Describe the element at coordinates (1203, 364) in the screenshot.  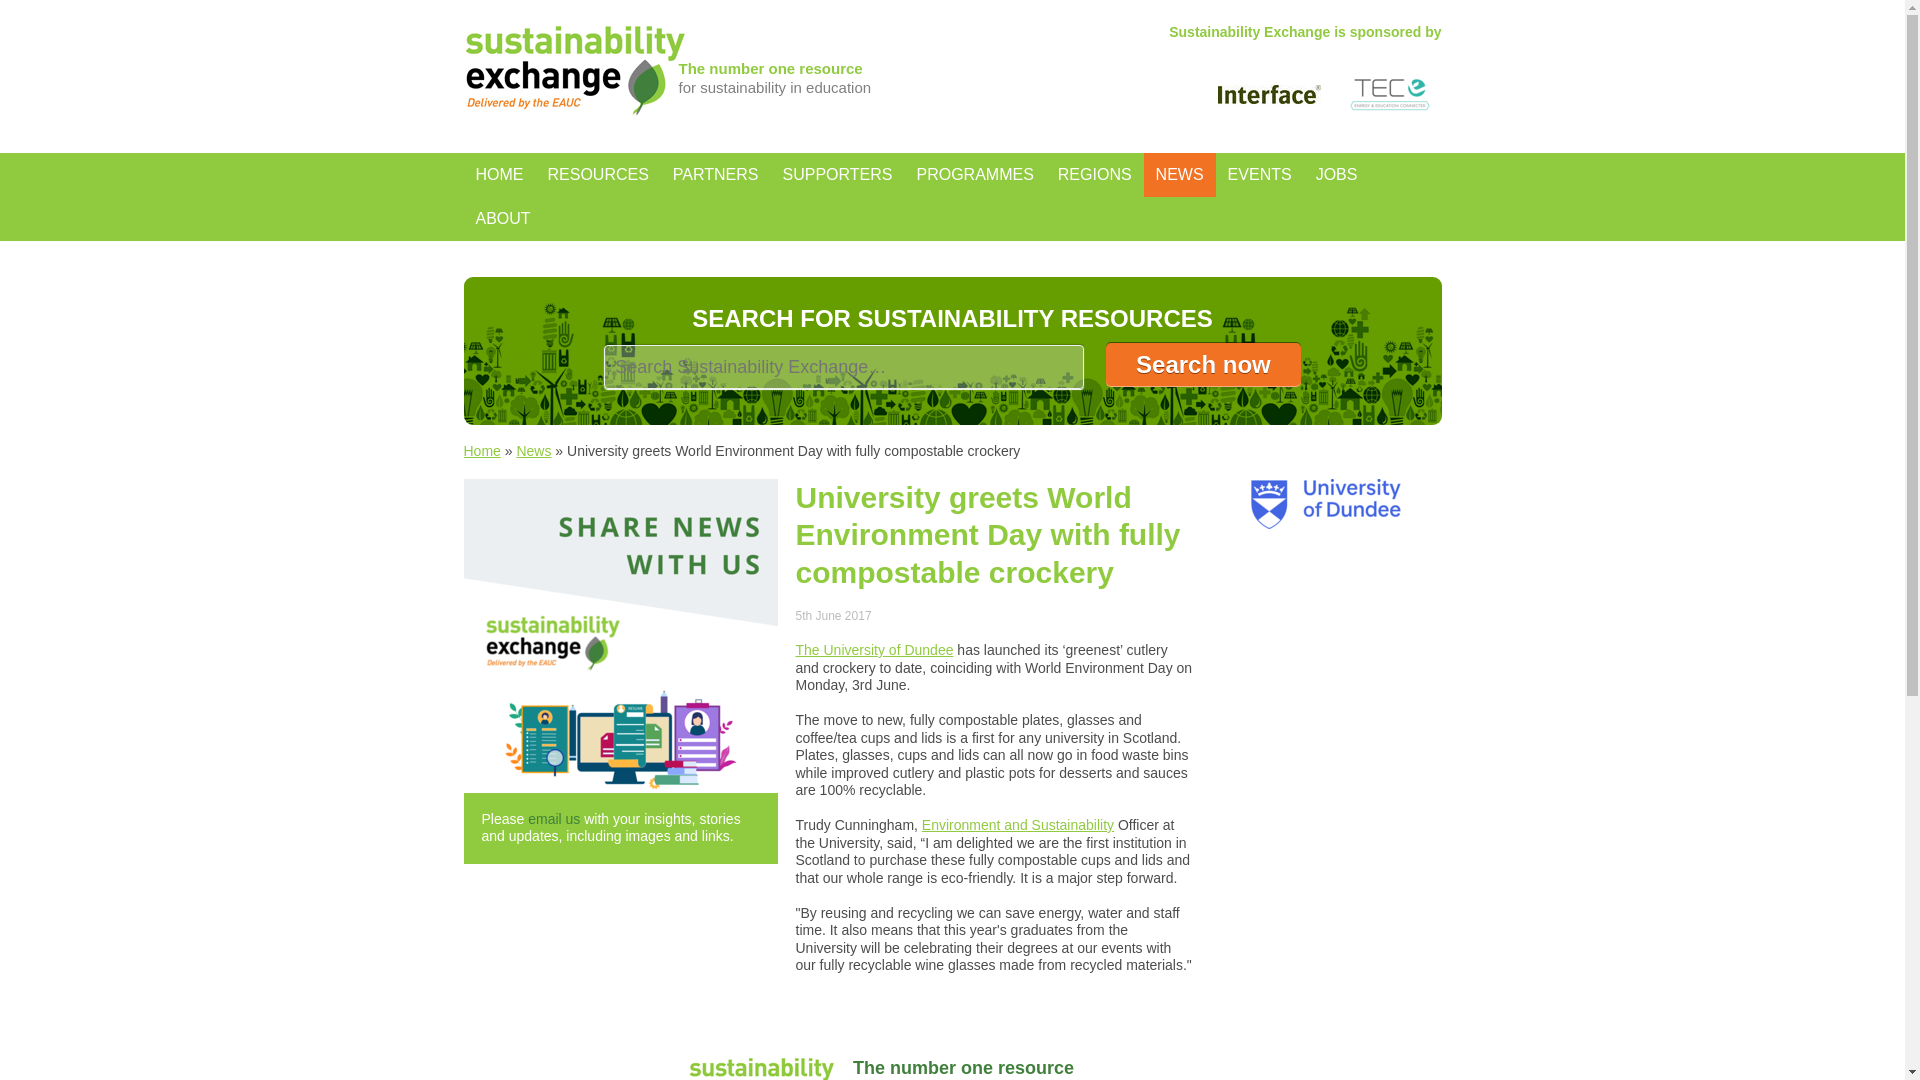
I see `Search now` at that location.